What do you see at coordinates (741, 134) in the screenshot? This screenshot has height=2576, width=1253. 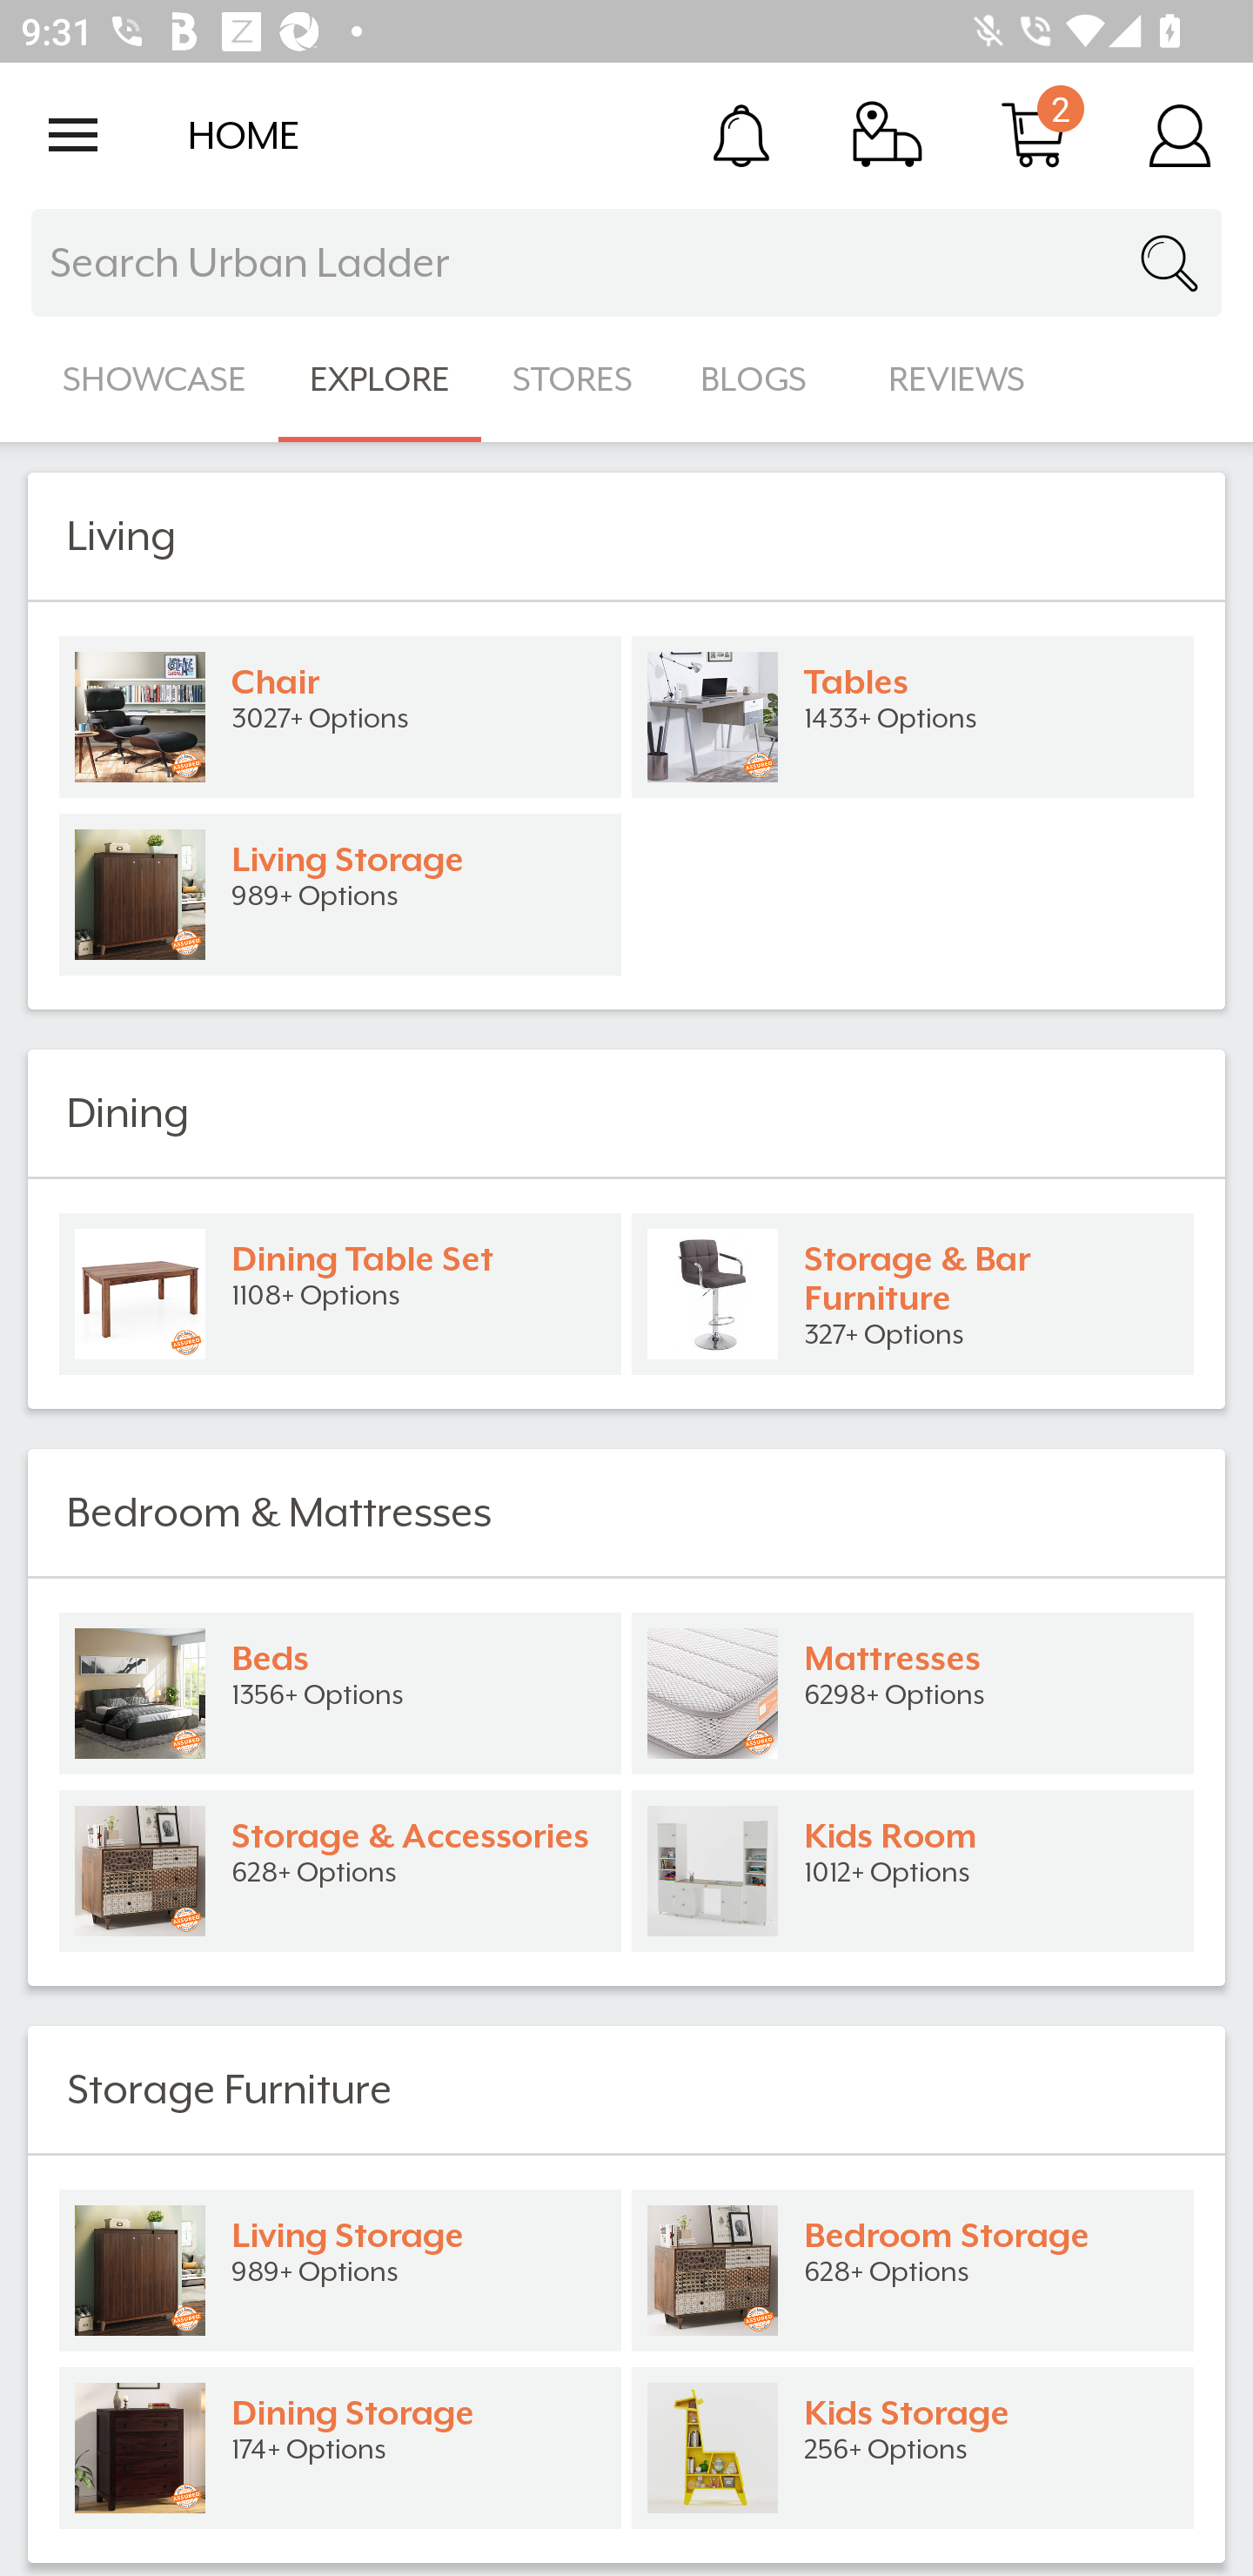 I see `Notification` at bounding box center [741, 134].